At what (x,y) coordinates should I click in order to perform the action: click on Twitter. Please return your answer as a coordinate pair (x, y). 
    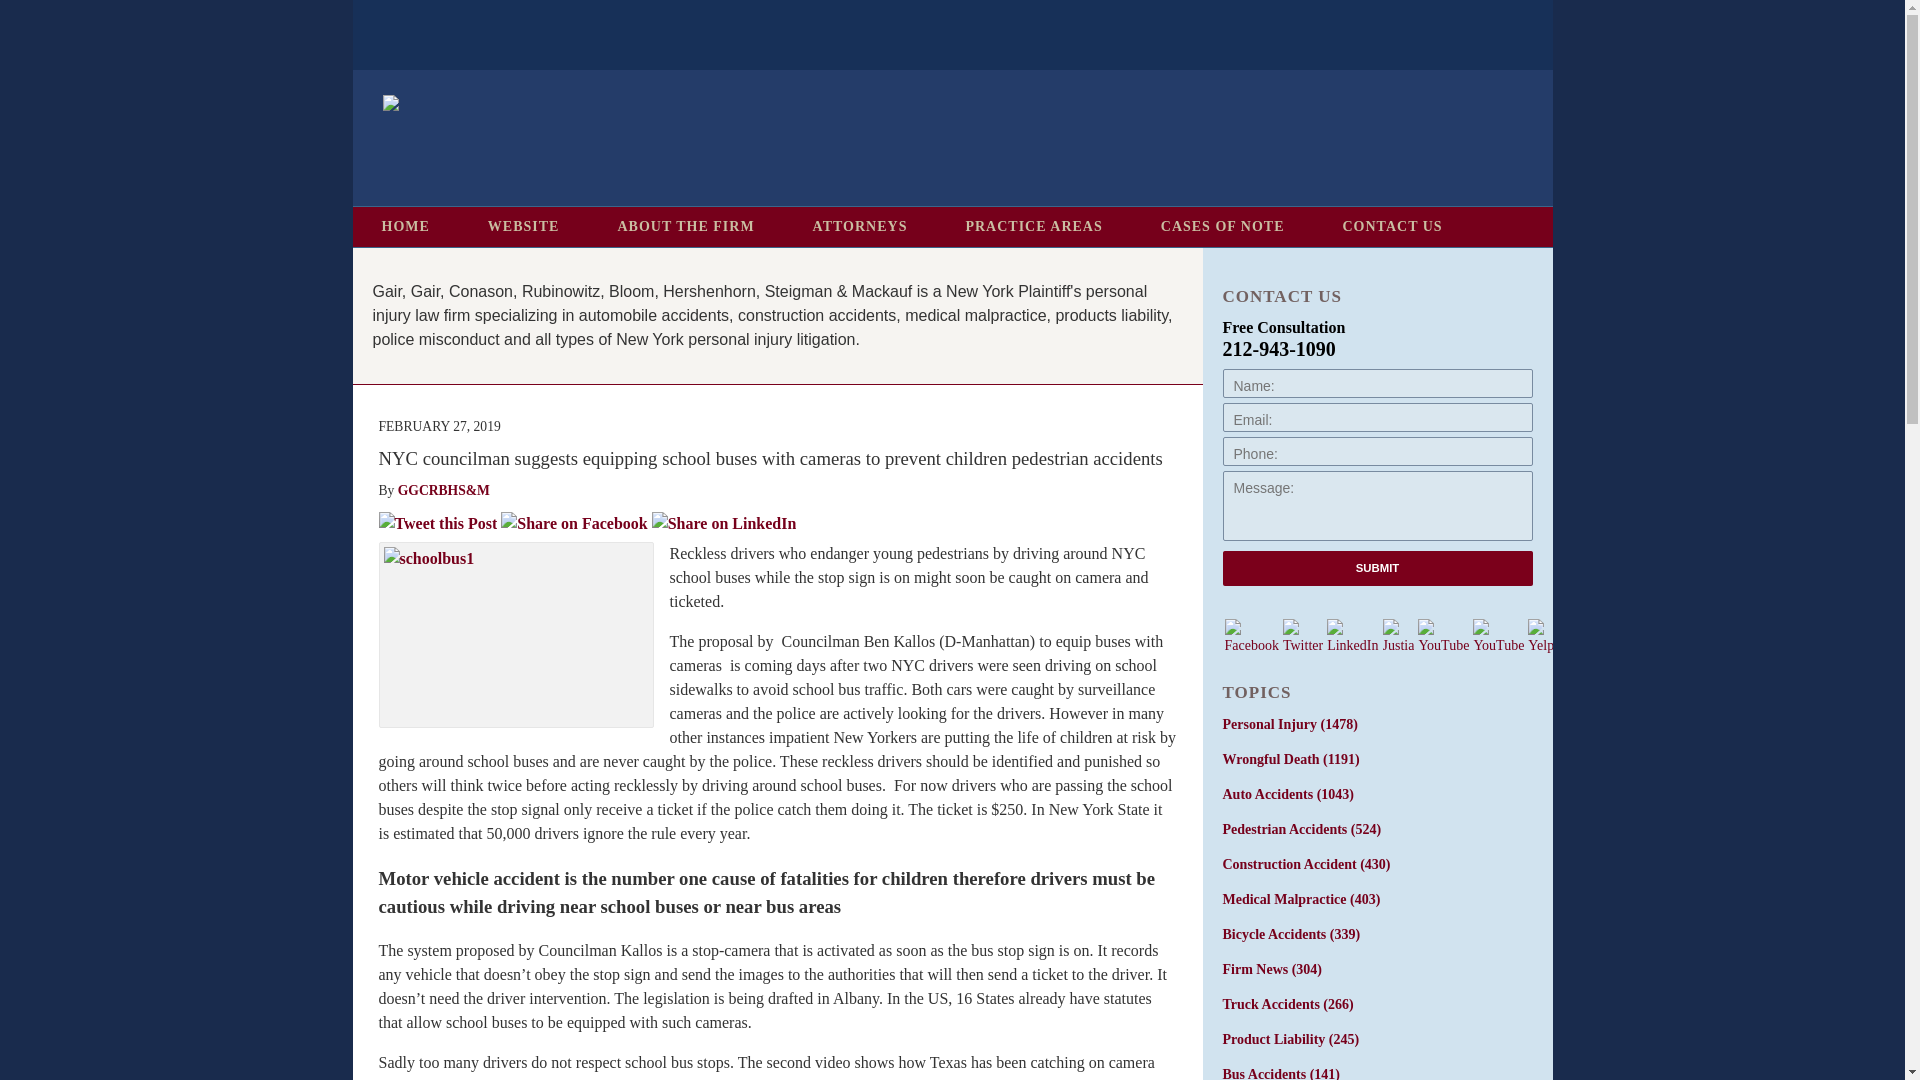
    Looking at the image, I should click on (1302, 636).